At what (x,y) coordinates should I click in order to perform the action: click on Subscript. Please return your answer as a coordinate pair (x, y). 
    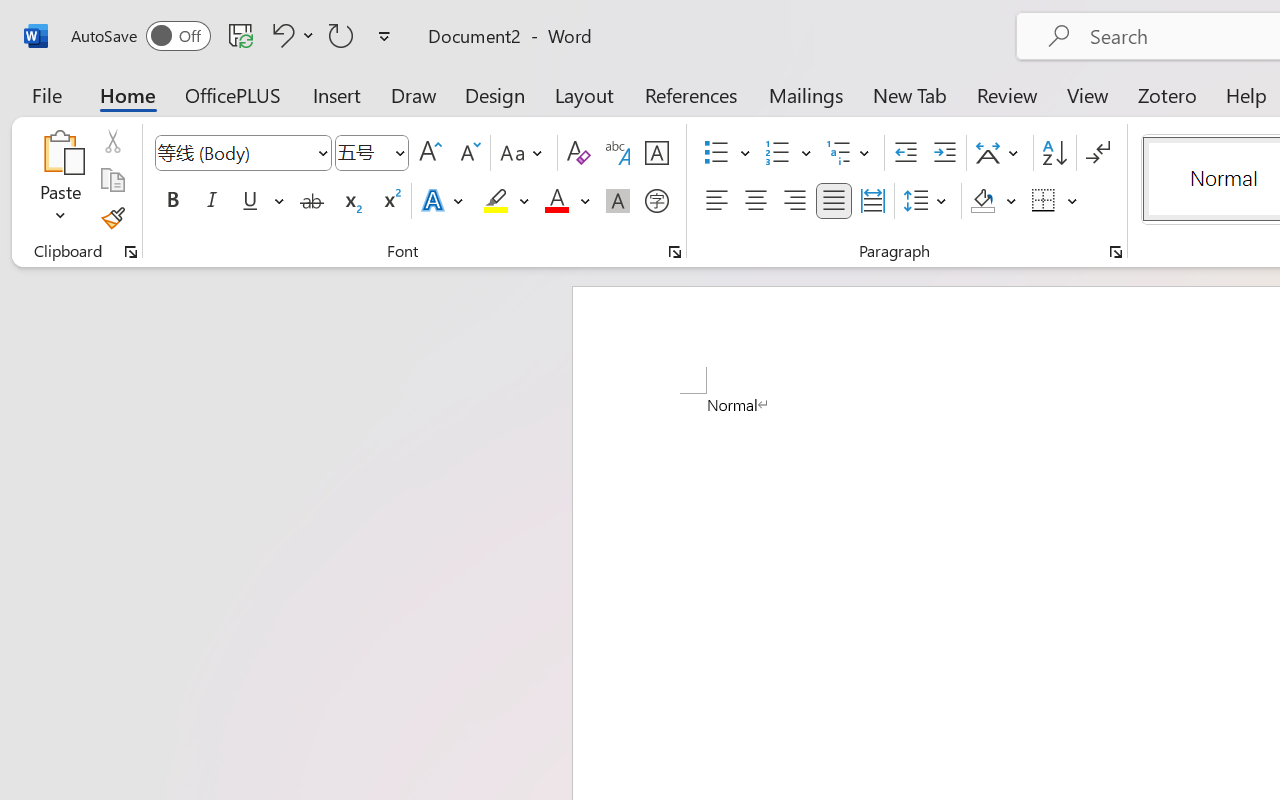
    Looking at the image, I should click on (350, 201).